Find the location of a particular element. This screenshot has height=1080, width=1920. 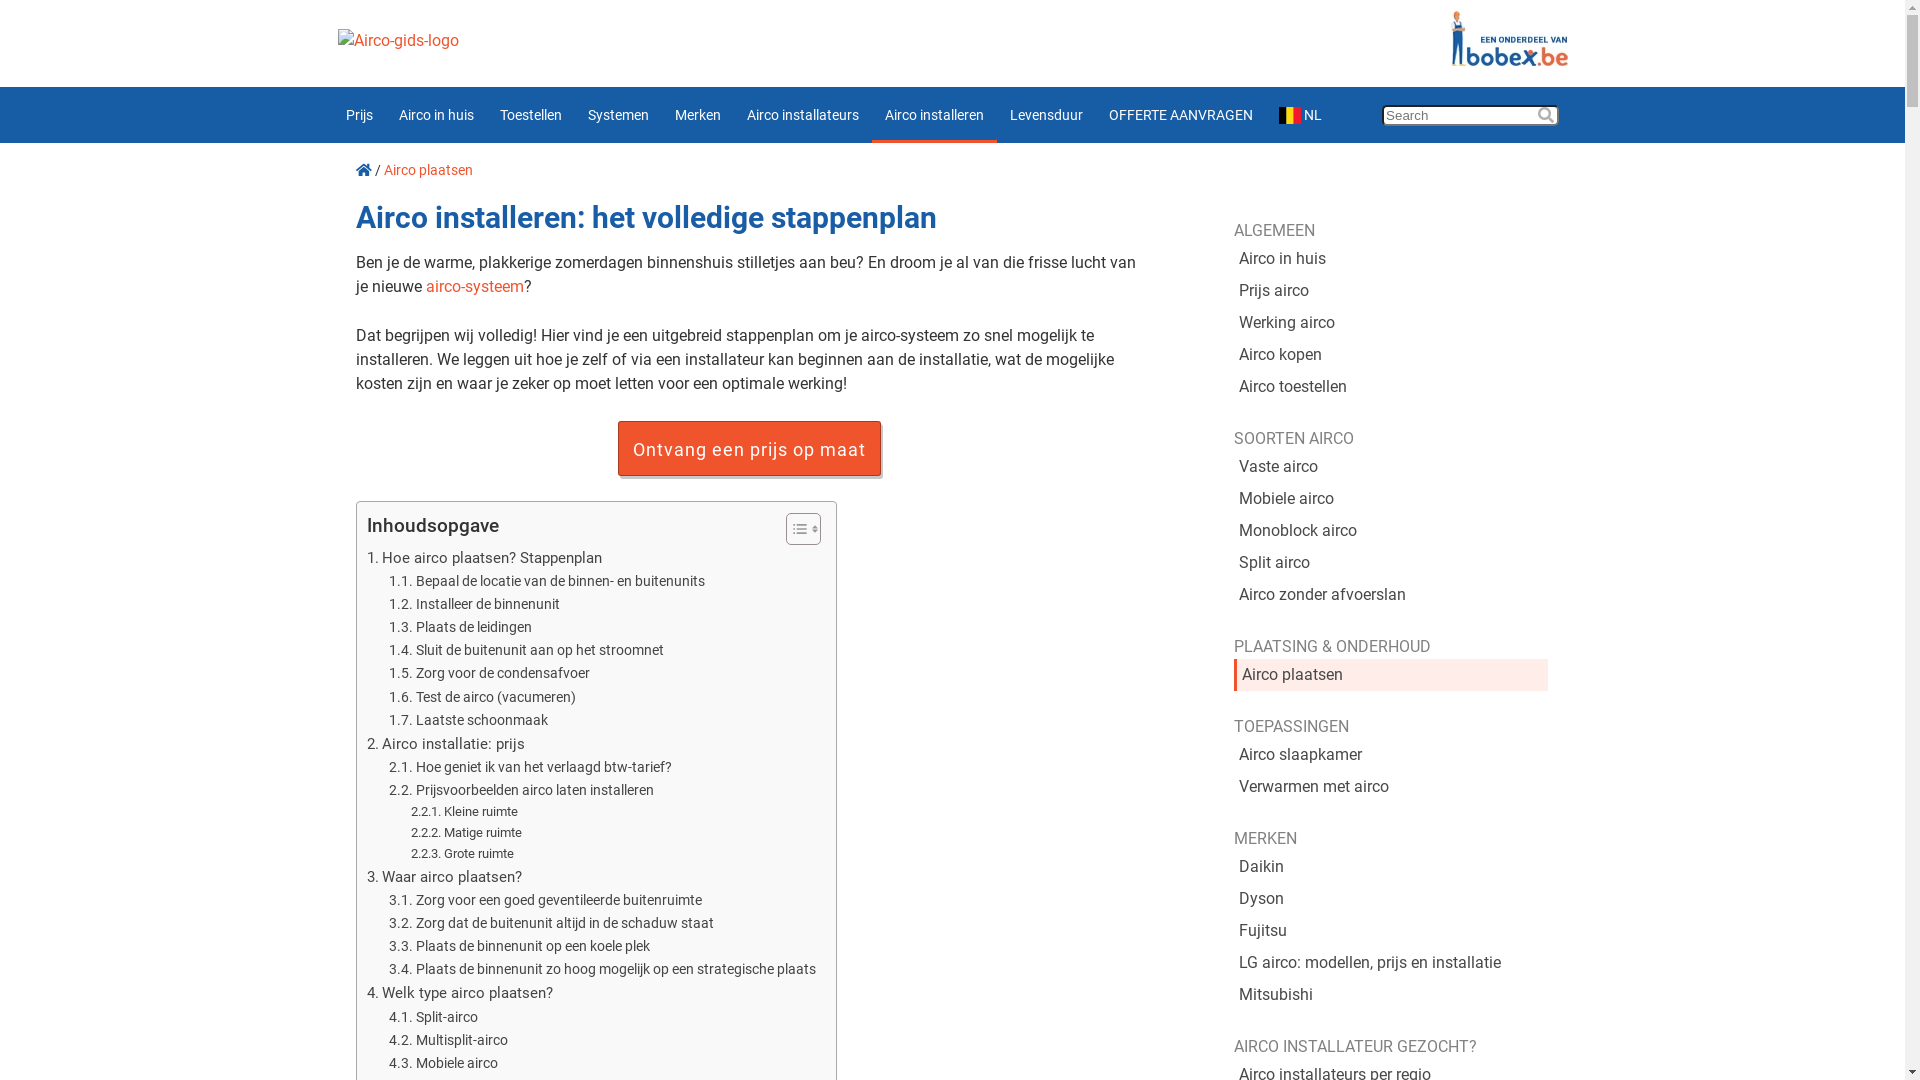

Matige ruimte  is located at coordinates (468, 834).